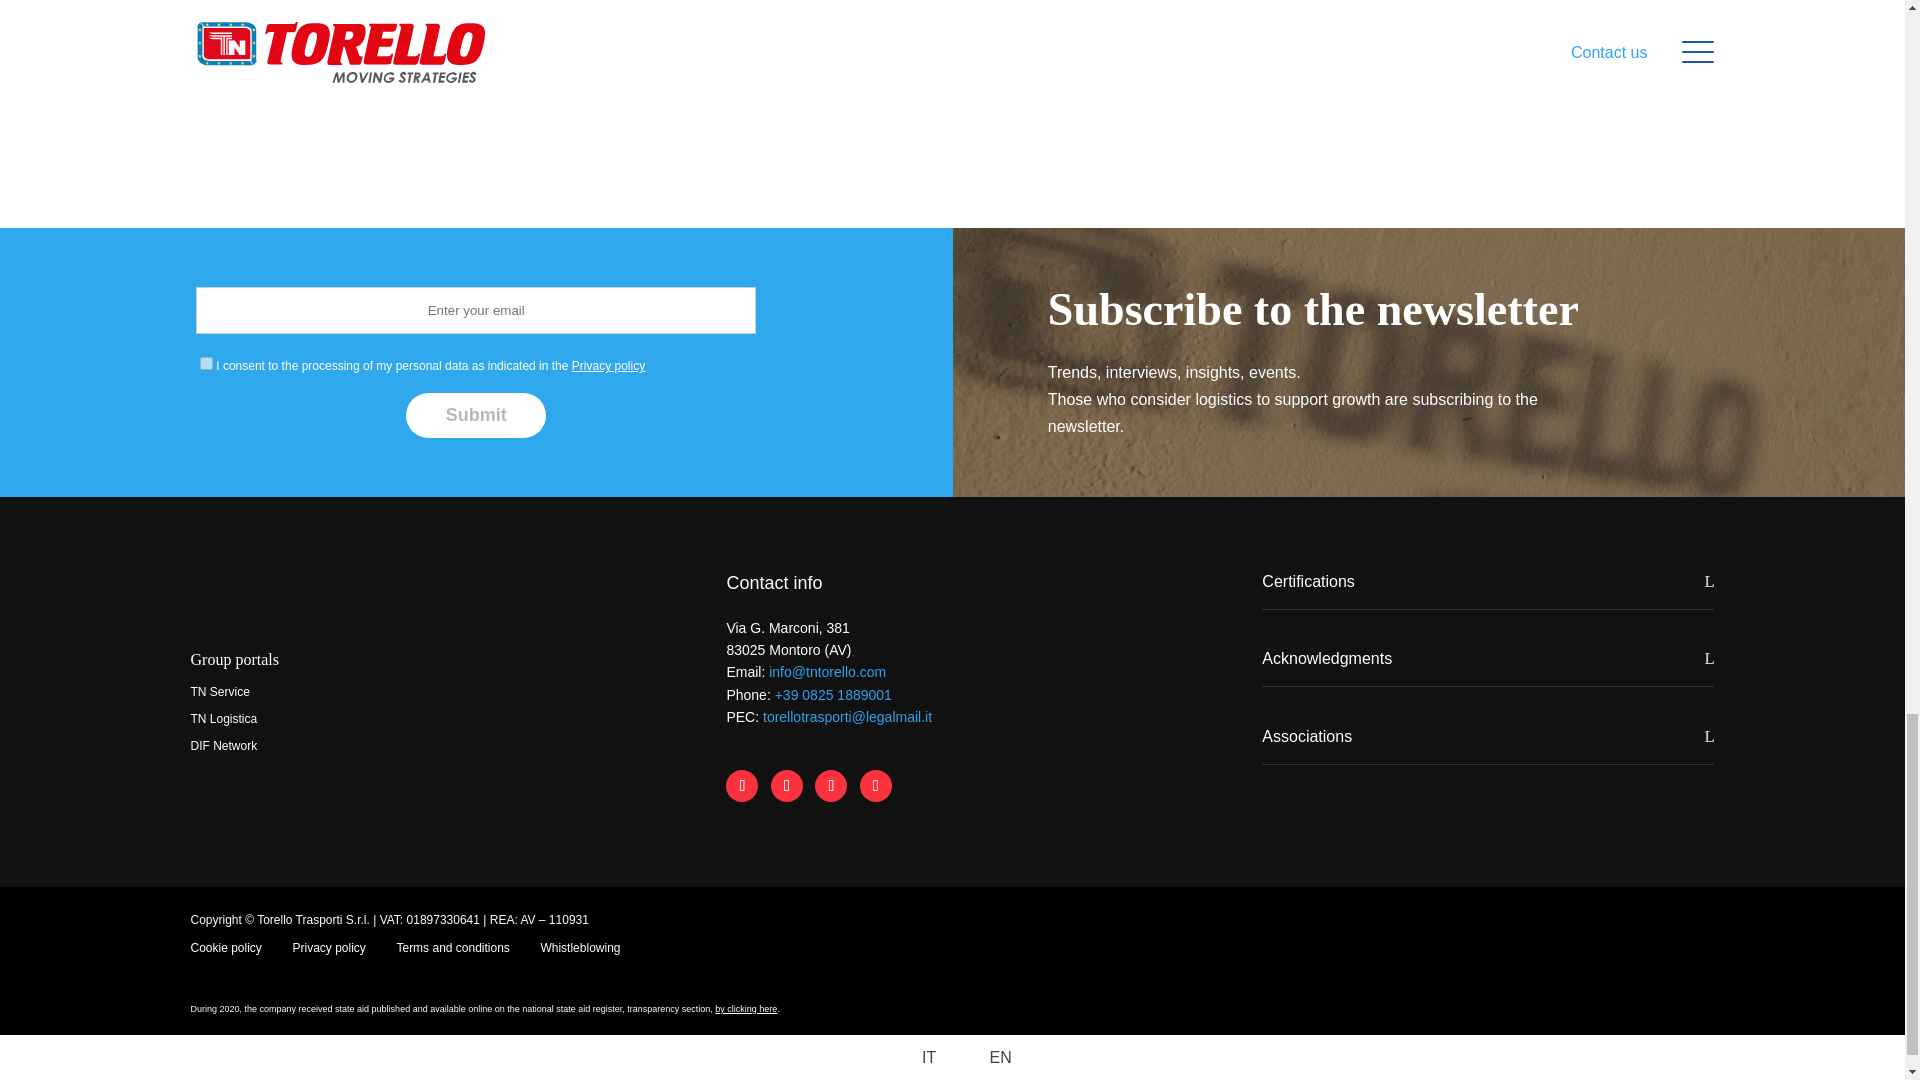  I want to click on BACK TO BLOG, so click(1054, 94).